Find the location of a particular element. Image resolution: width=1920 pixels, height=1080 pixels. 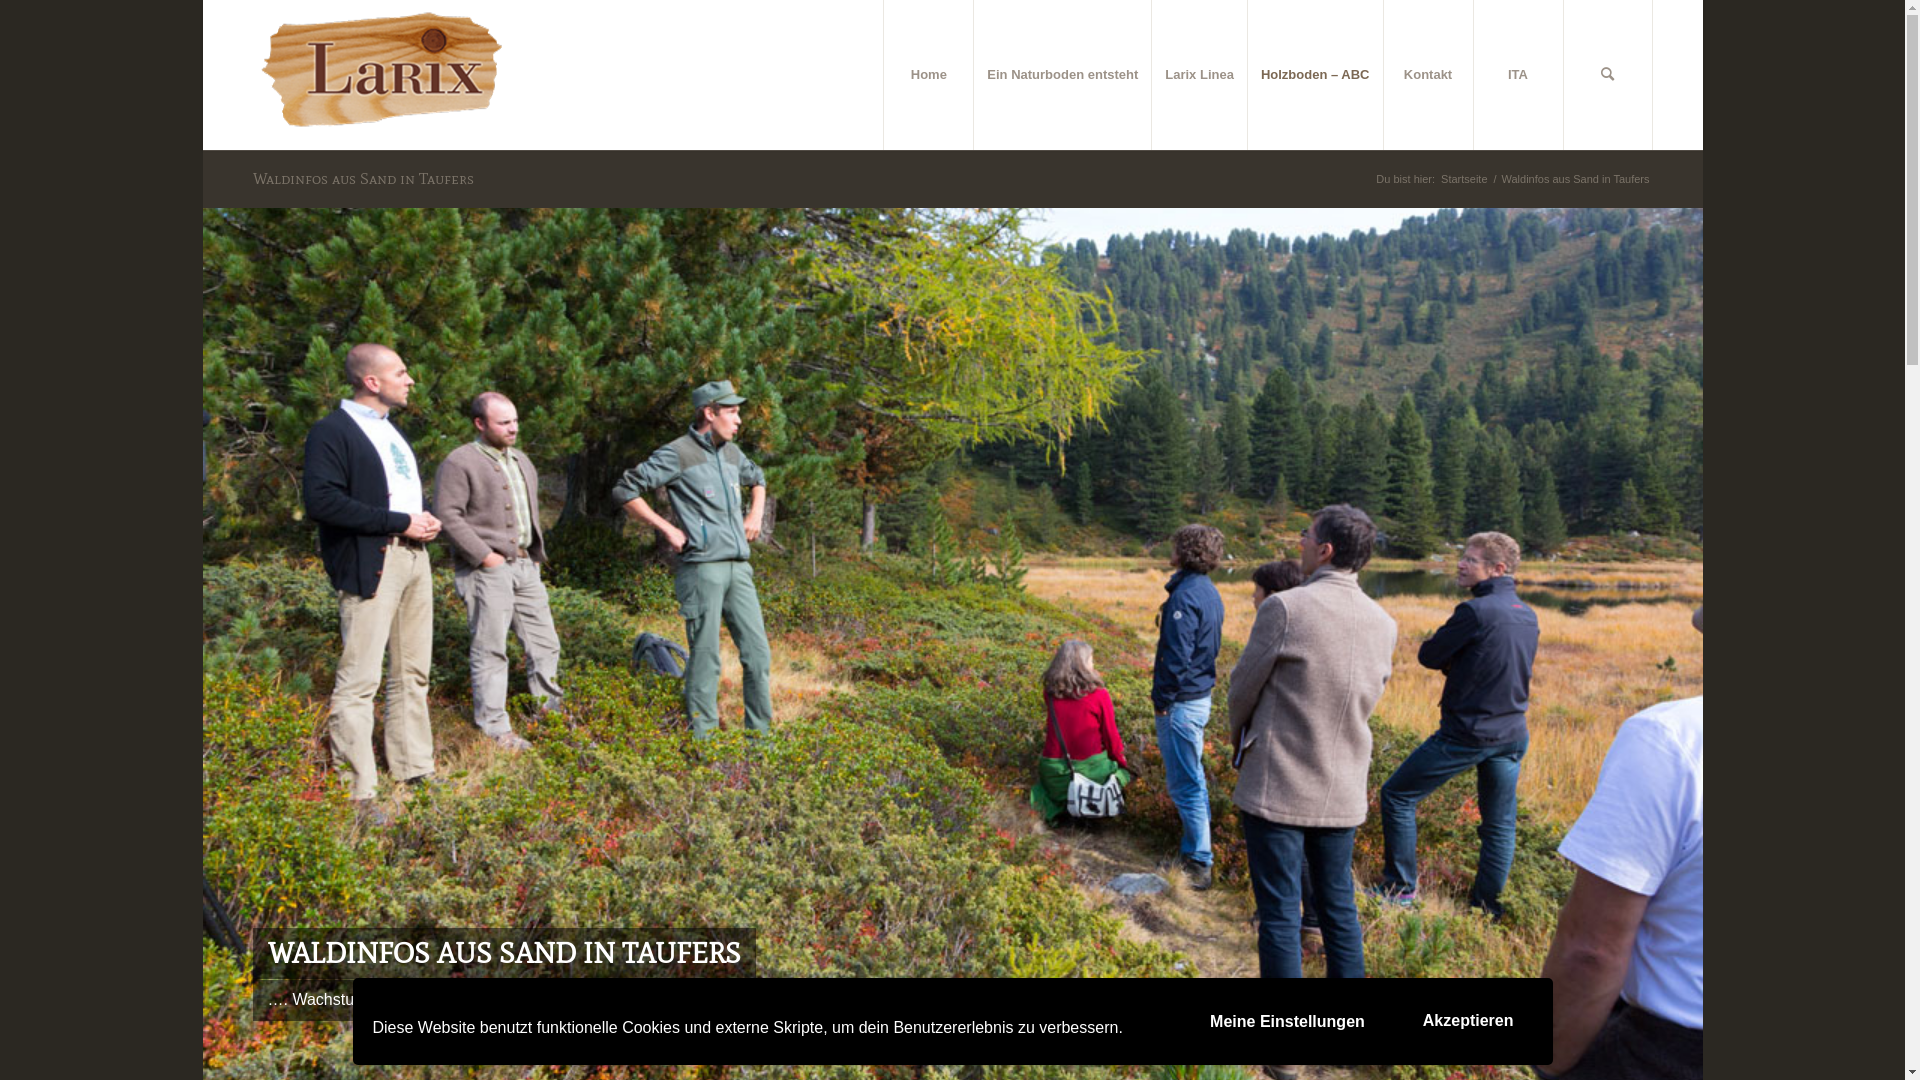

Home is located at coordinates (928, 75).